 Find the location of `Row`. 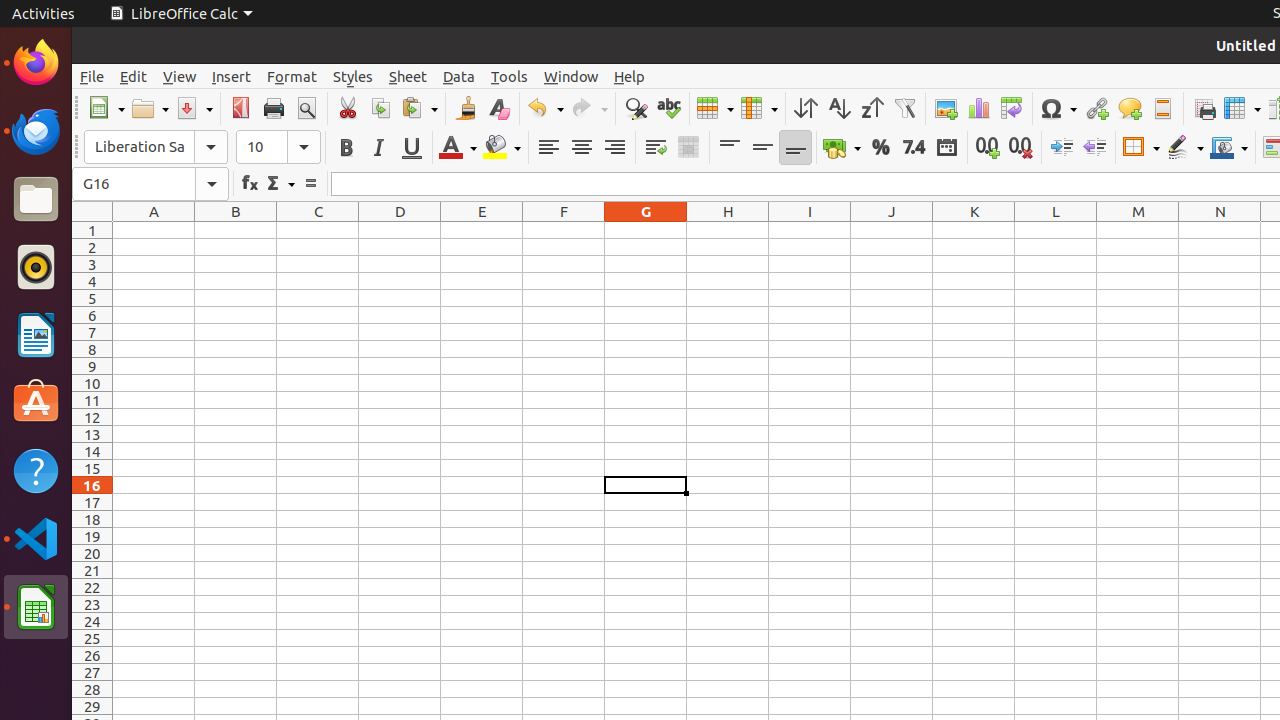

Row is located at coordinates (715, 108).